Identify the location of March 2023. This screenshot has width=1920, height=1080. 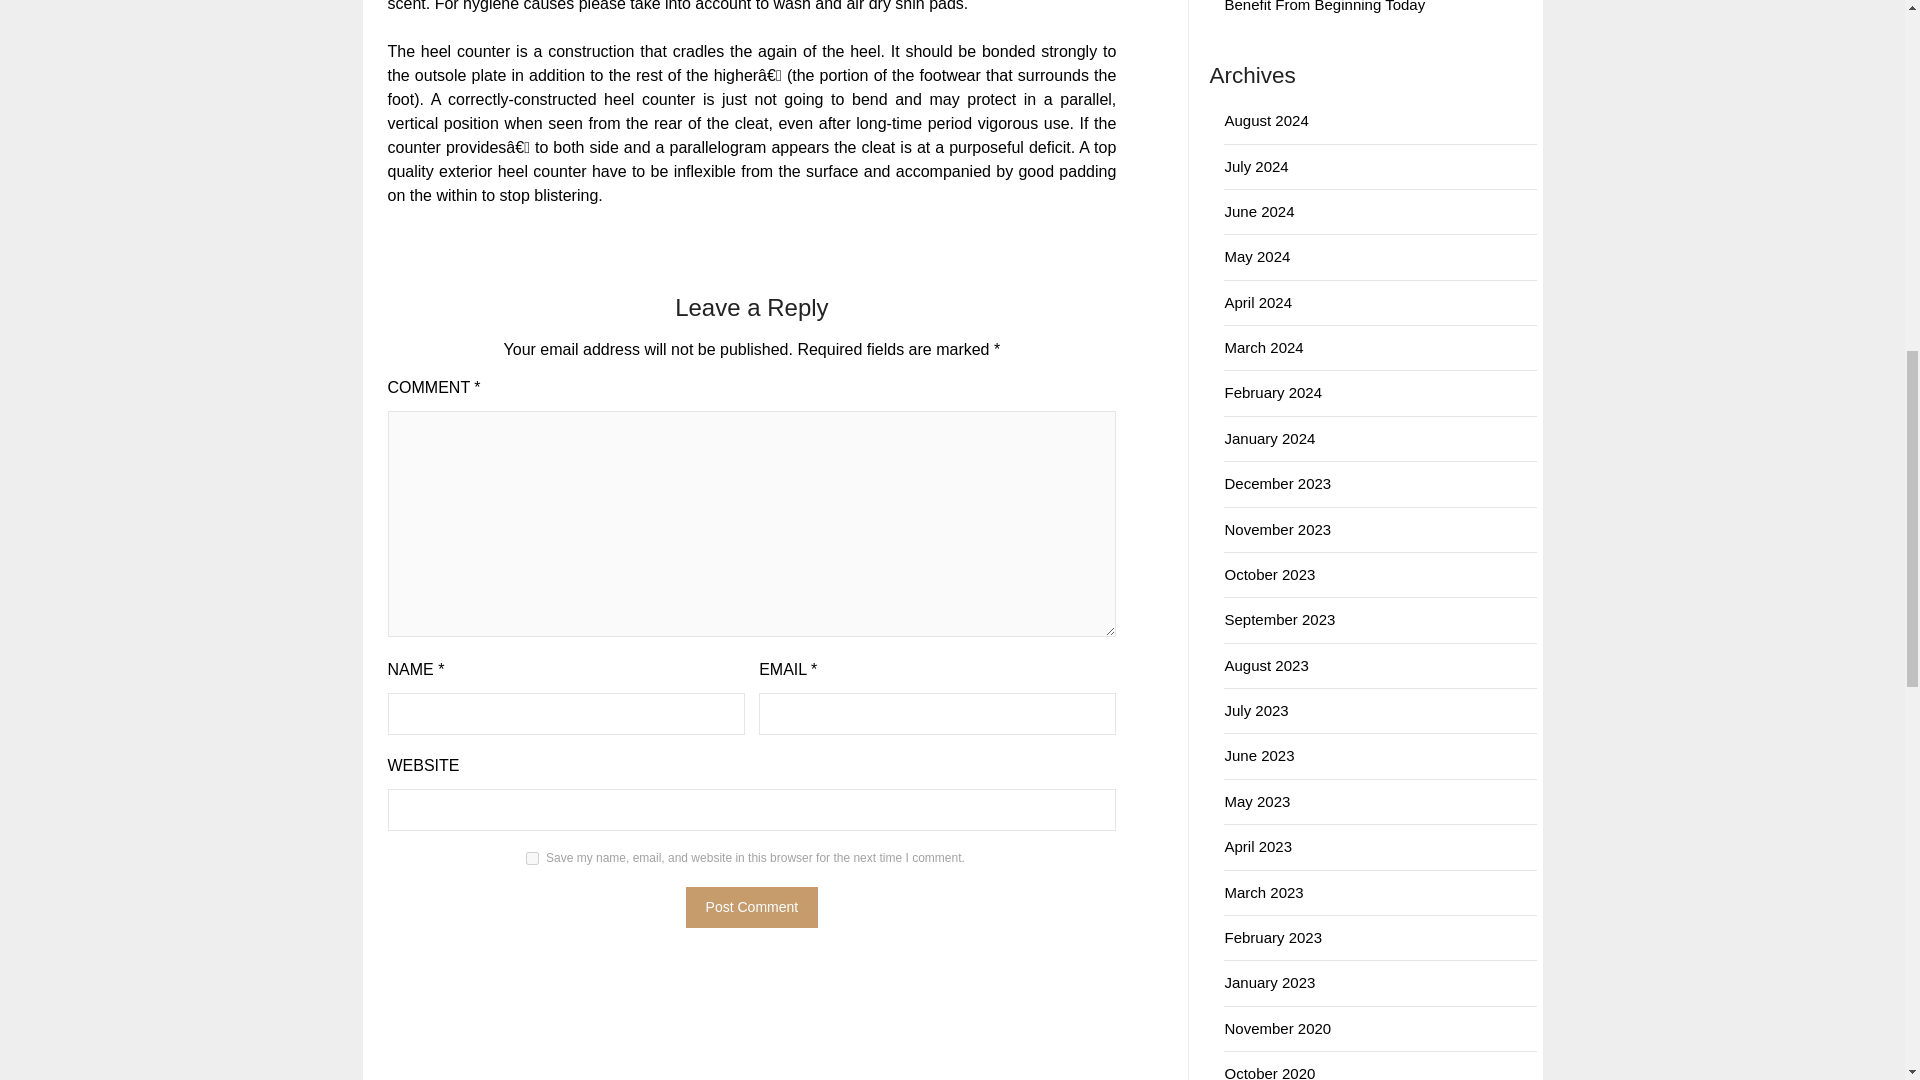
(1264, 892).